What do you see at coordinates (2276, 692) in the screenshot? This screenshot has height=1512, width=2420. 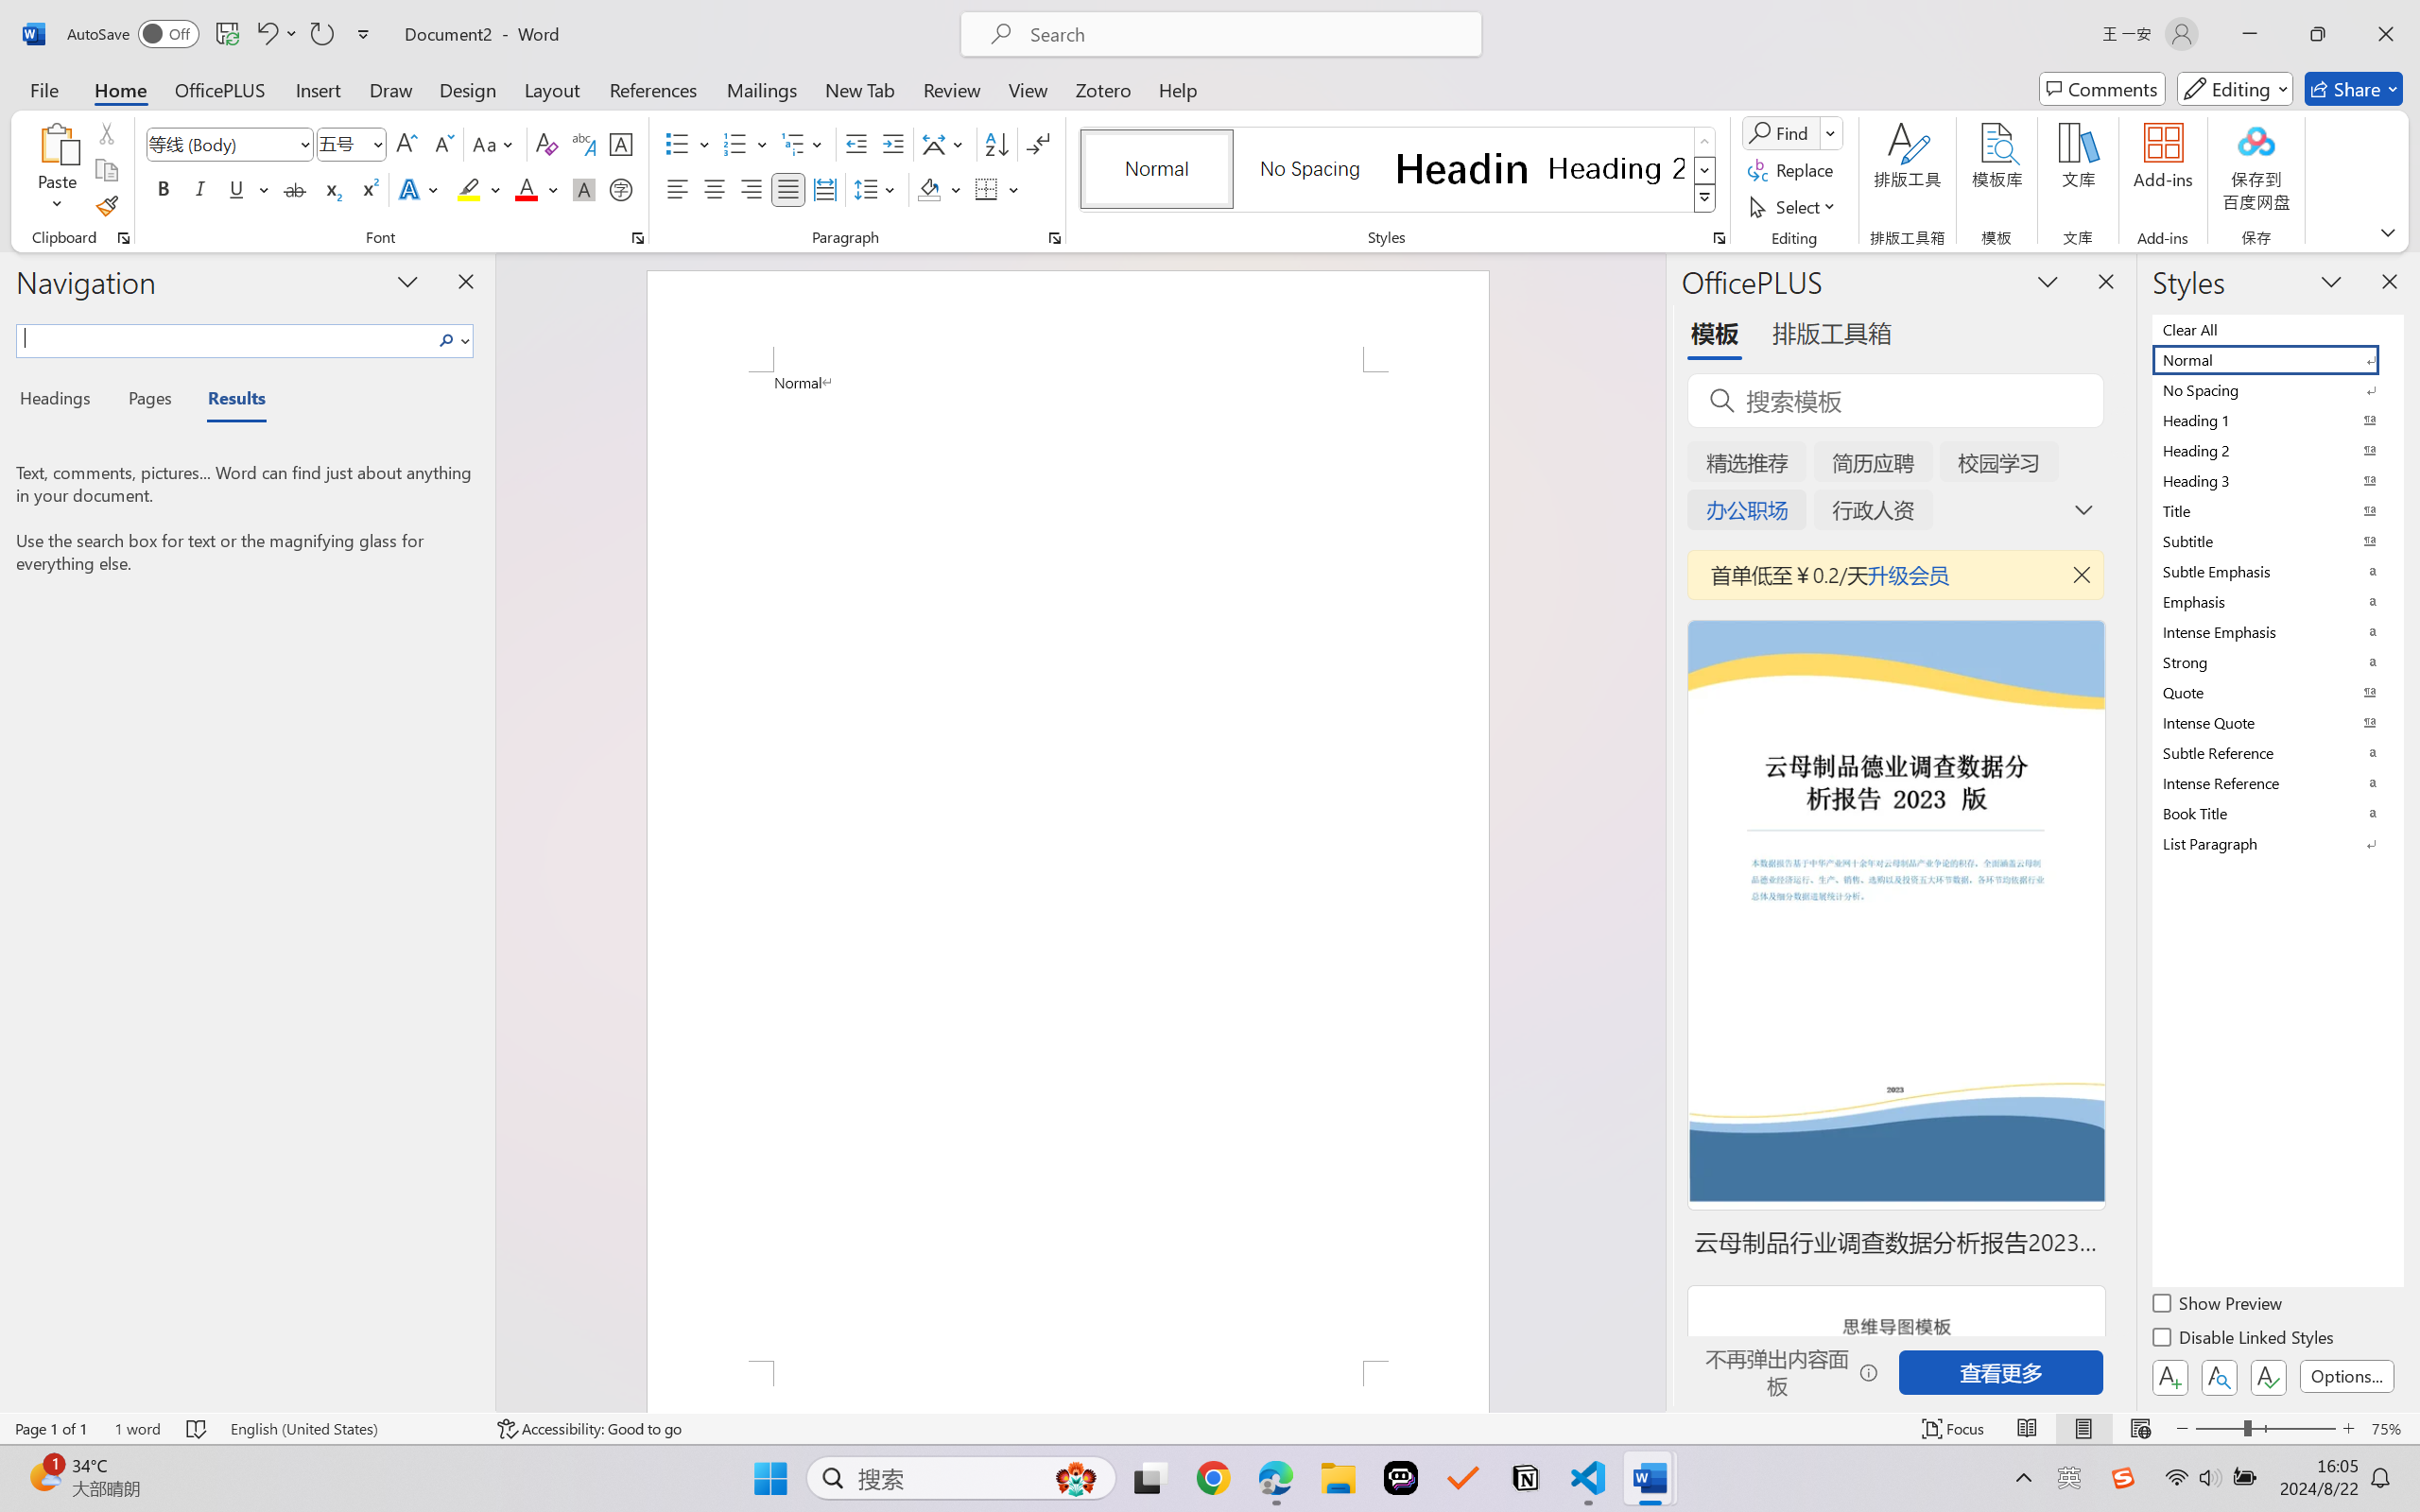 I see `Quote` at bounding box center [2276, 692].